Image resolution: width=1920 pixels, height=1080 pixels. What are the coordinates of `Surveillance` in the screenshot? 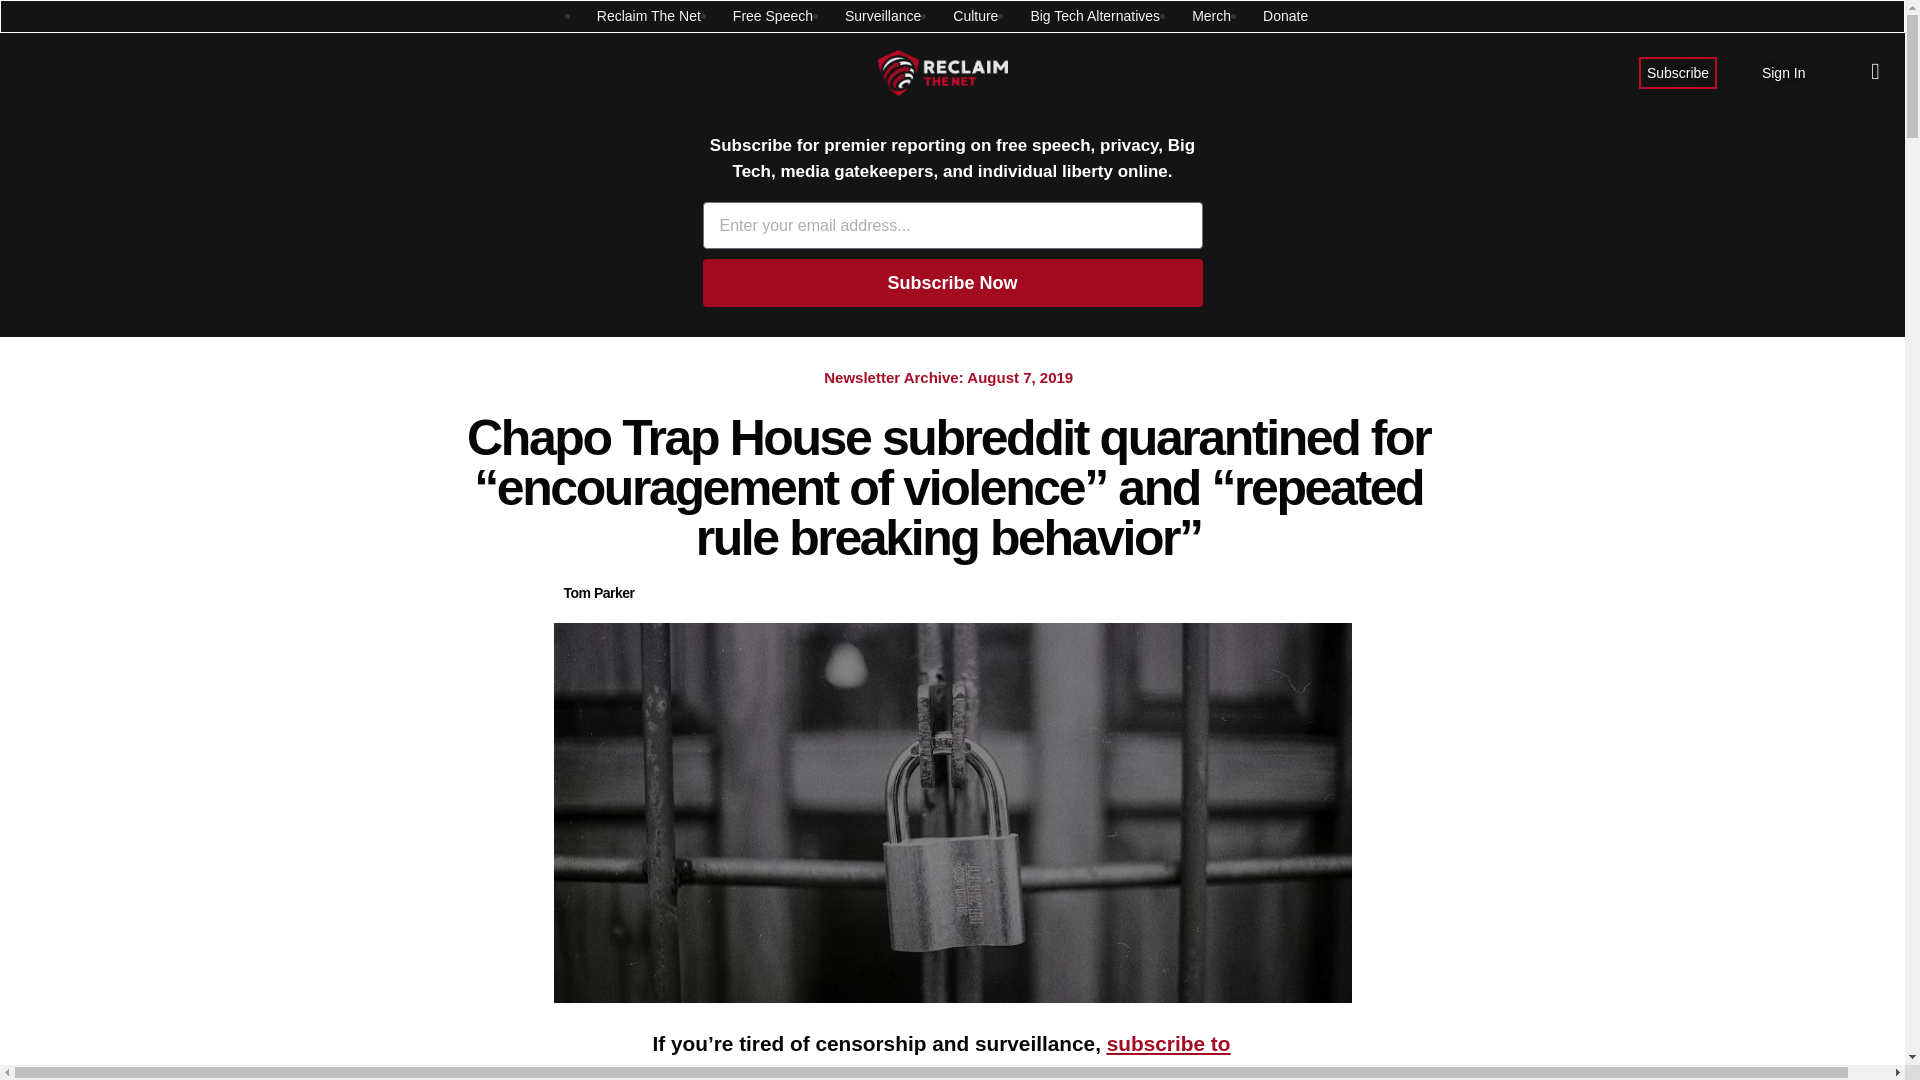 It's located at (882, 16).